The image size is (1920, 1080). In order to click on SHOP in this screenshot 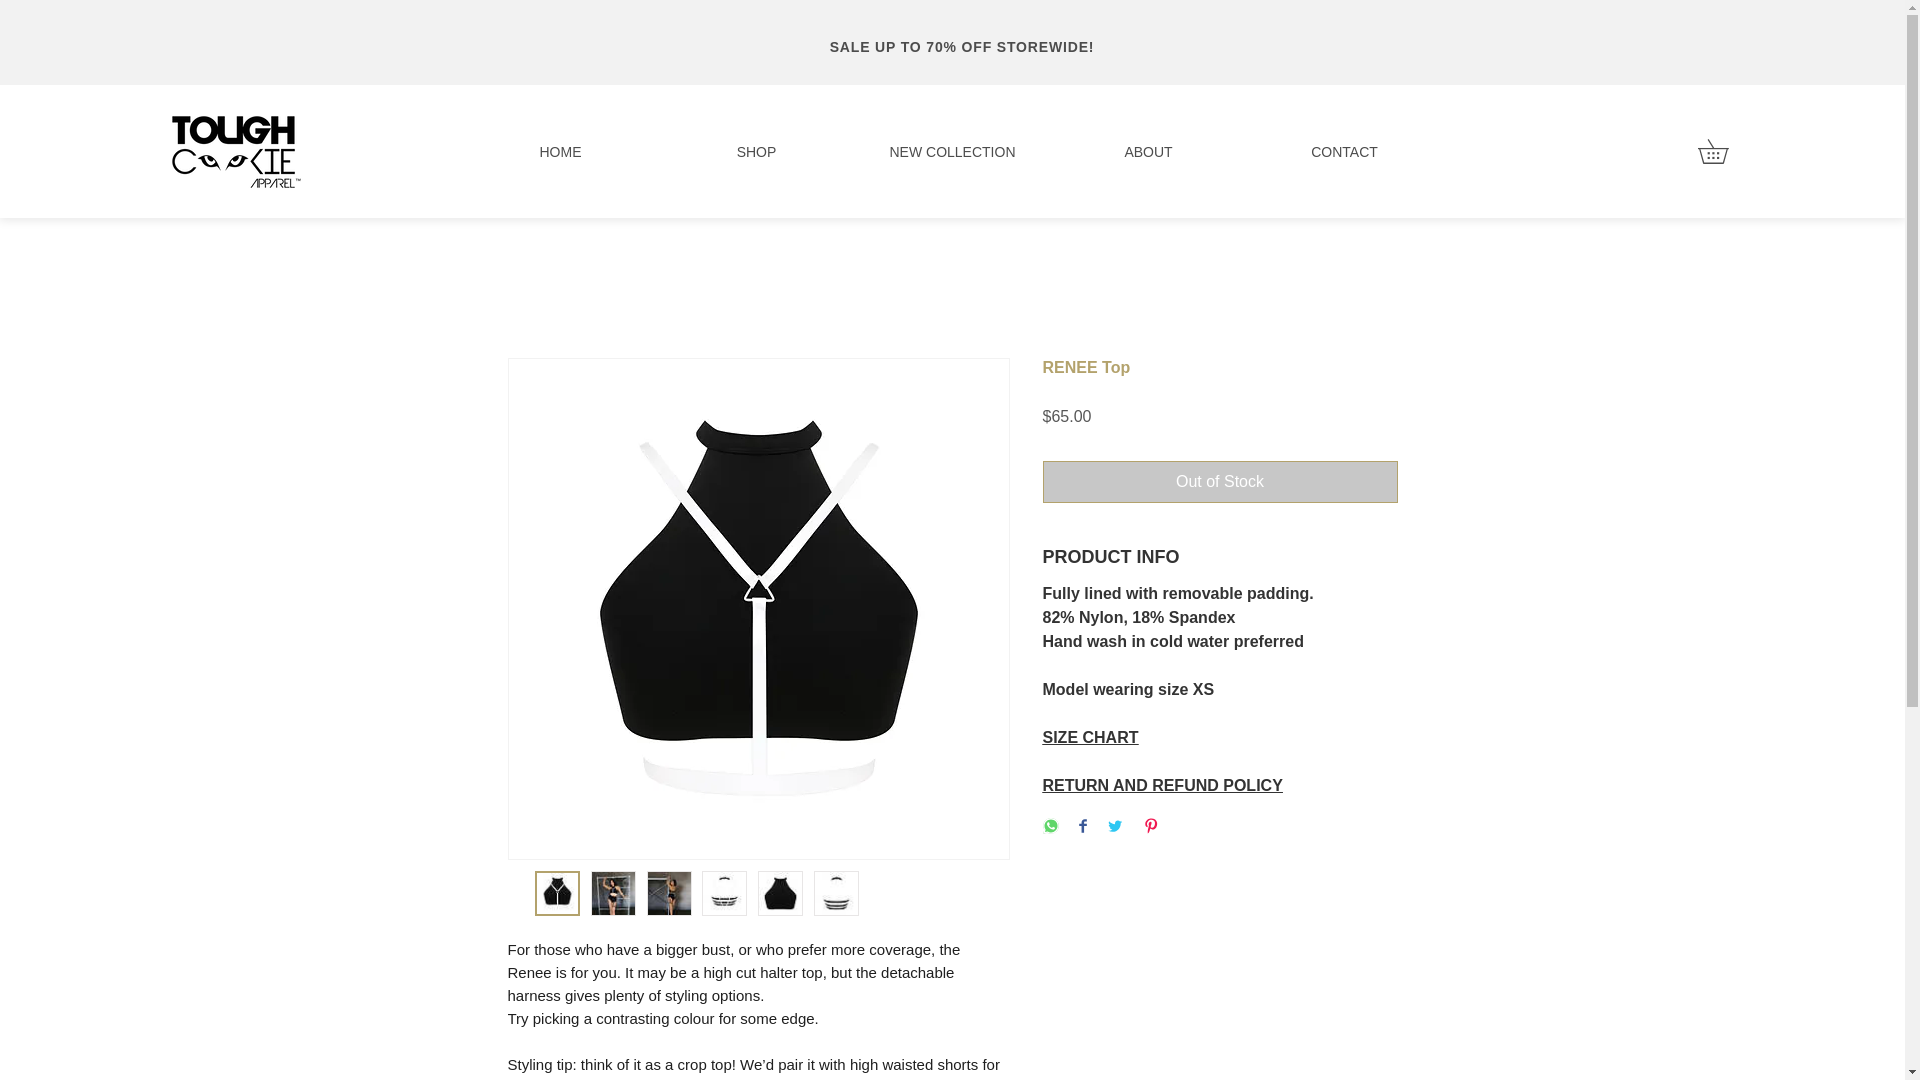, I will do `click(756, 152)`.